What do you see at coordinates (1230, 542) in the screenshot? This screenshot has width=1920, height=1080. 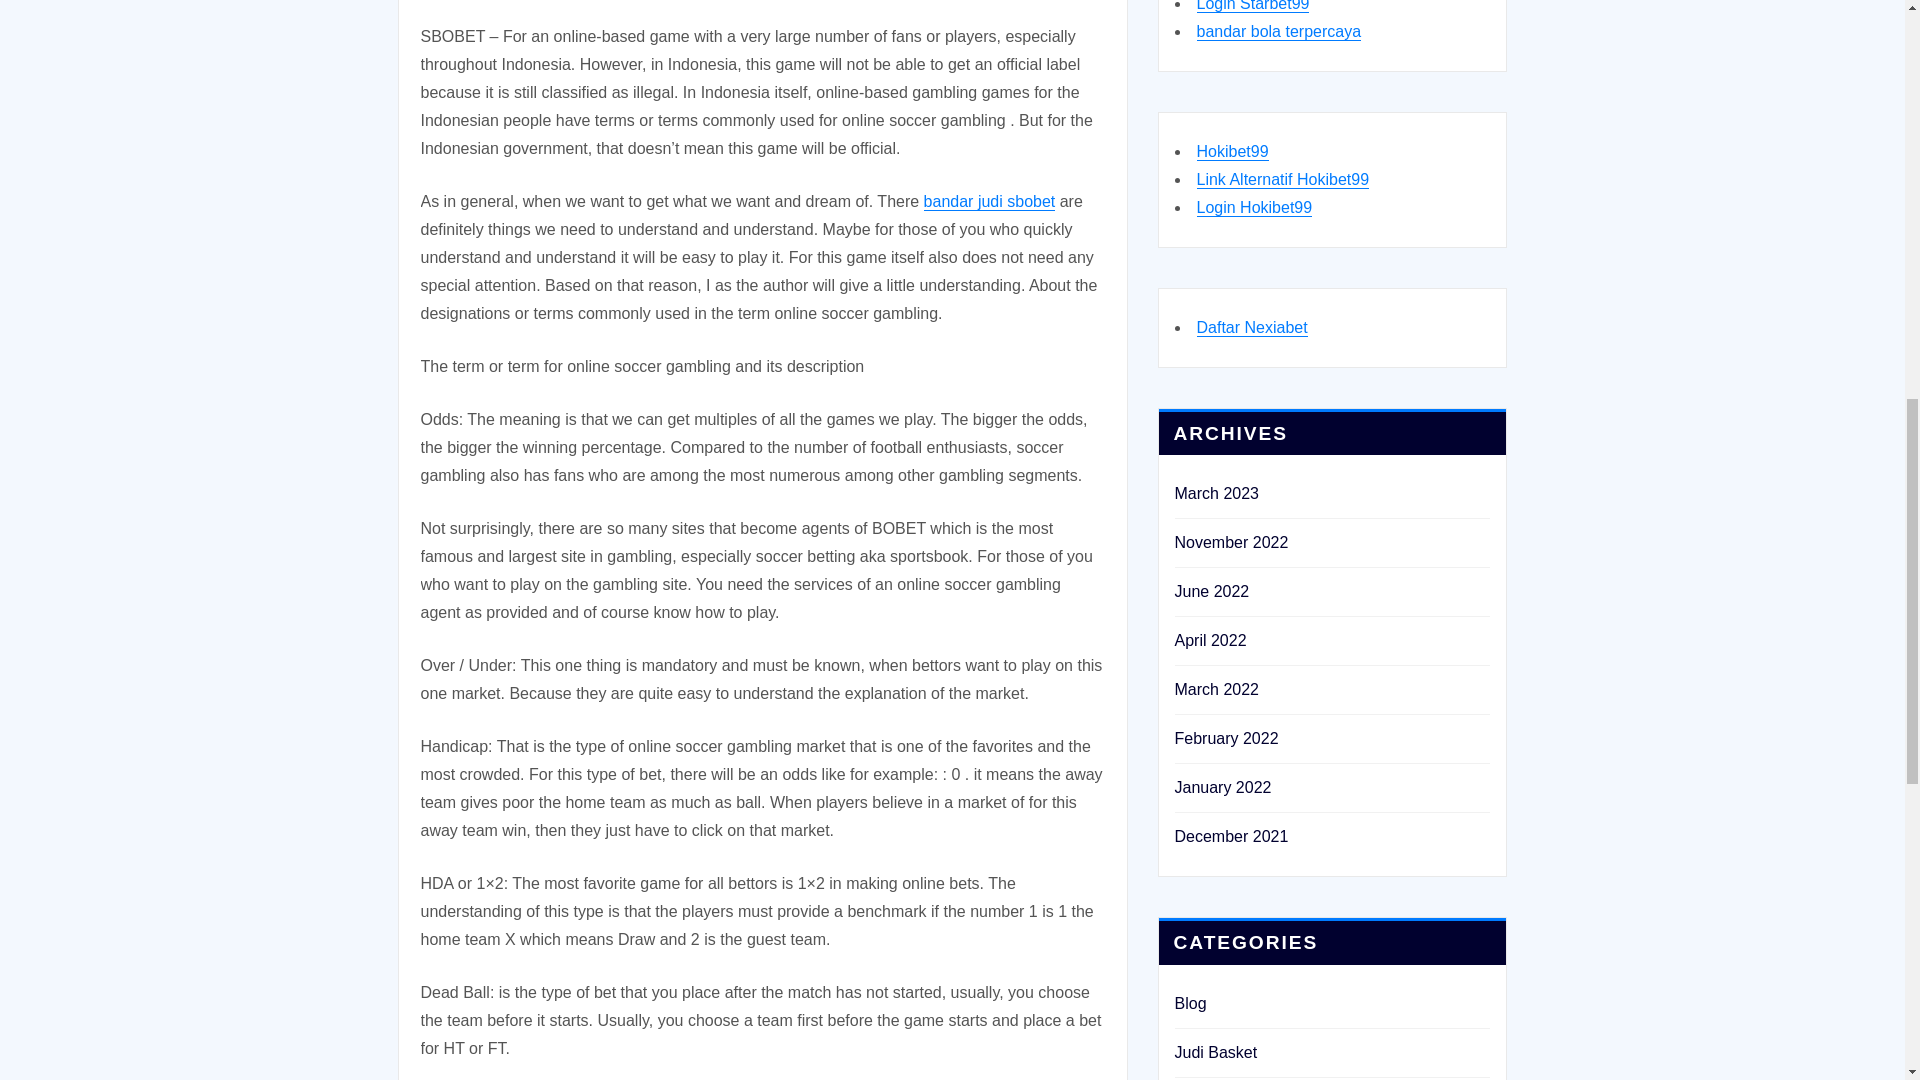 I see `November 2022` at bounding box center [1230, 542].